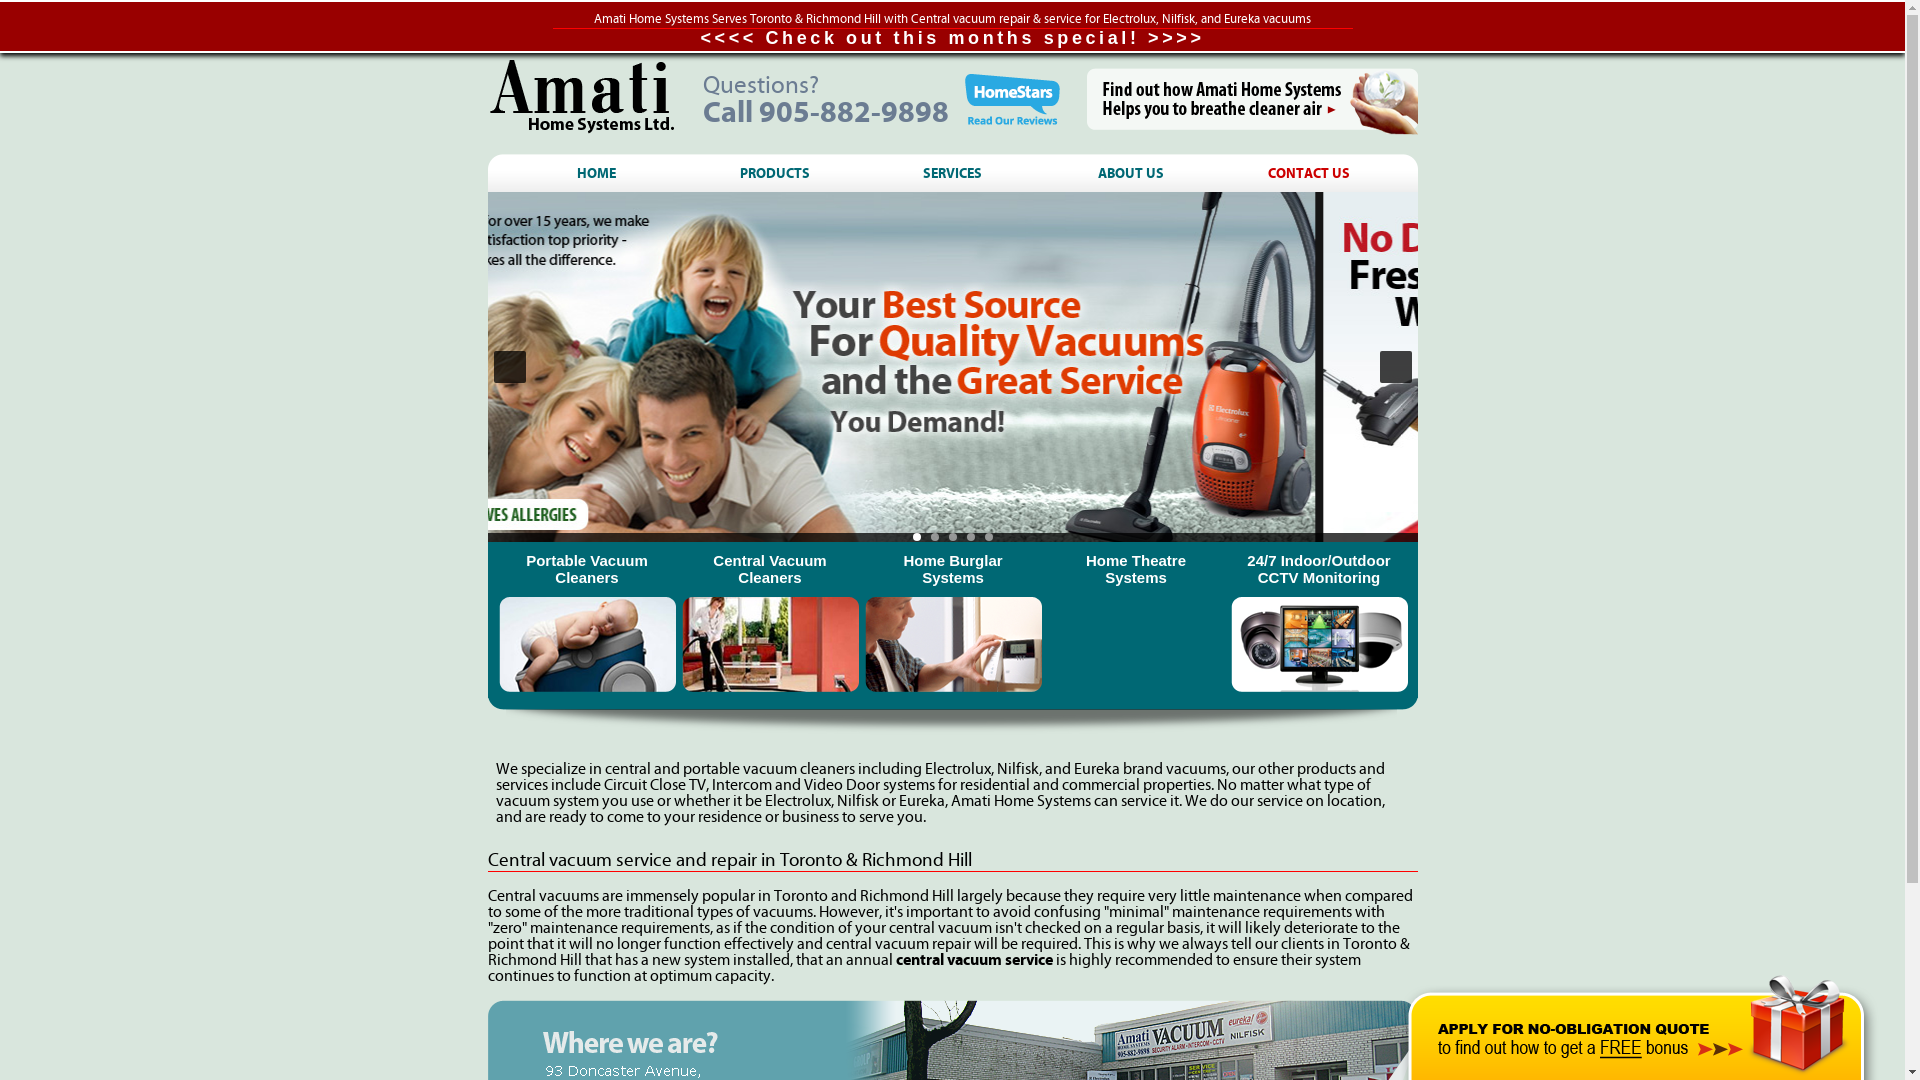  What do you see at coordinates (770, 620) in the screenshot?
I see `Central Vacuum
Cleaners` at bounding box center [770, 620].